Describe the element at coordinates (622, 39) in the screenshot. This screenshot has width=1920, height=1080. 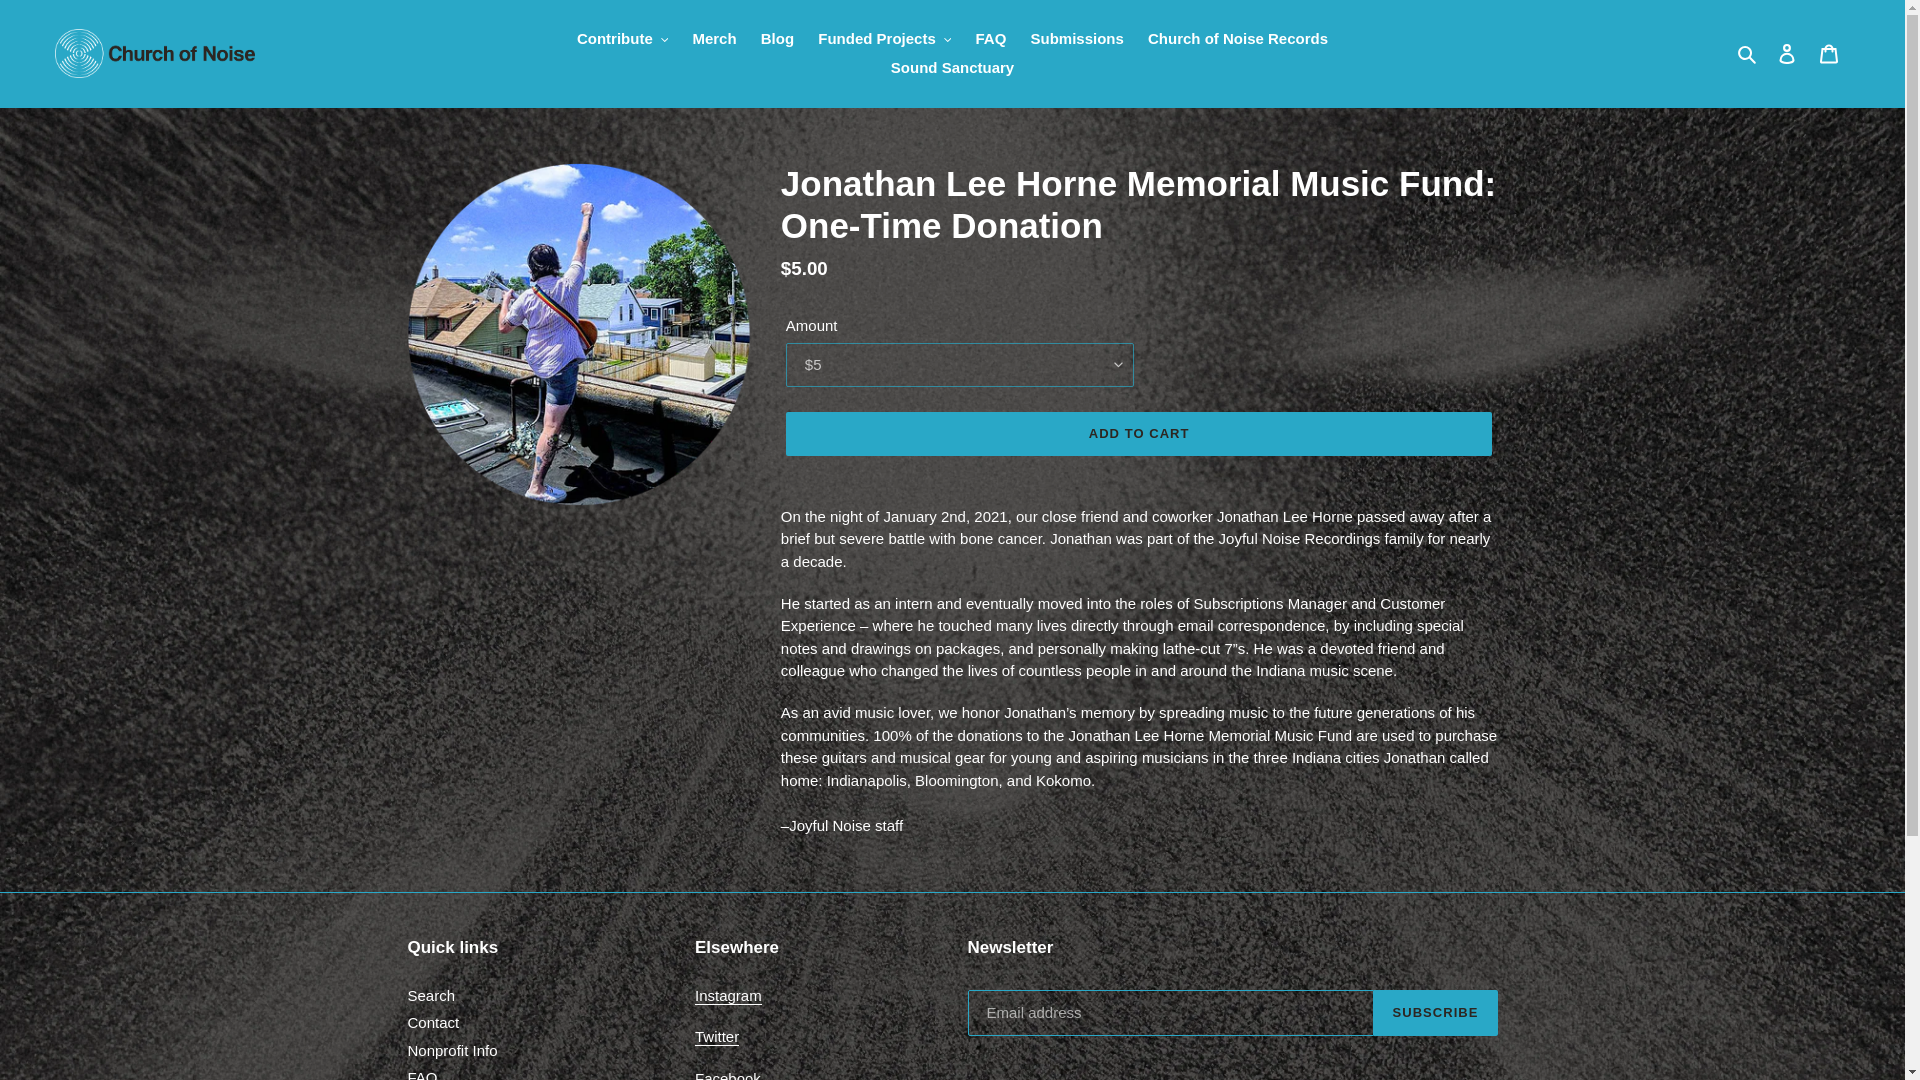
I see `Church of Noise on Twitter` at that location.